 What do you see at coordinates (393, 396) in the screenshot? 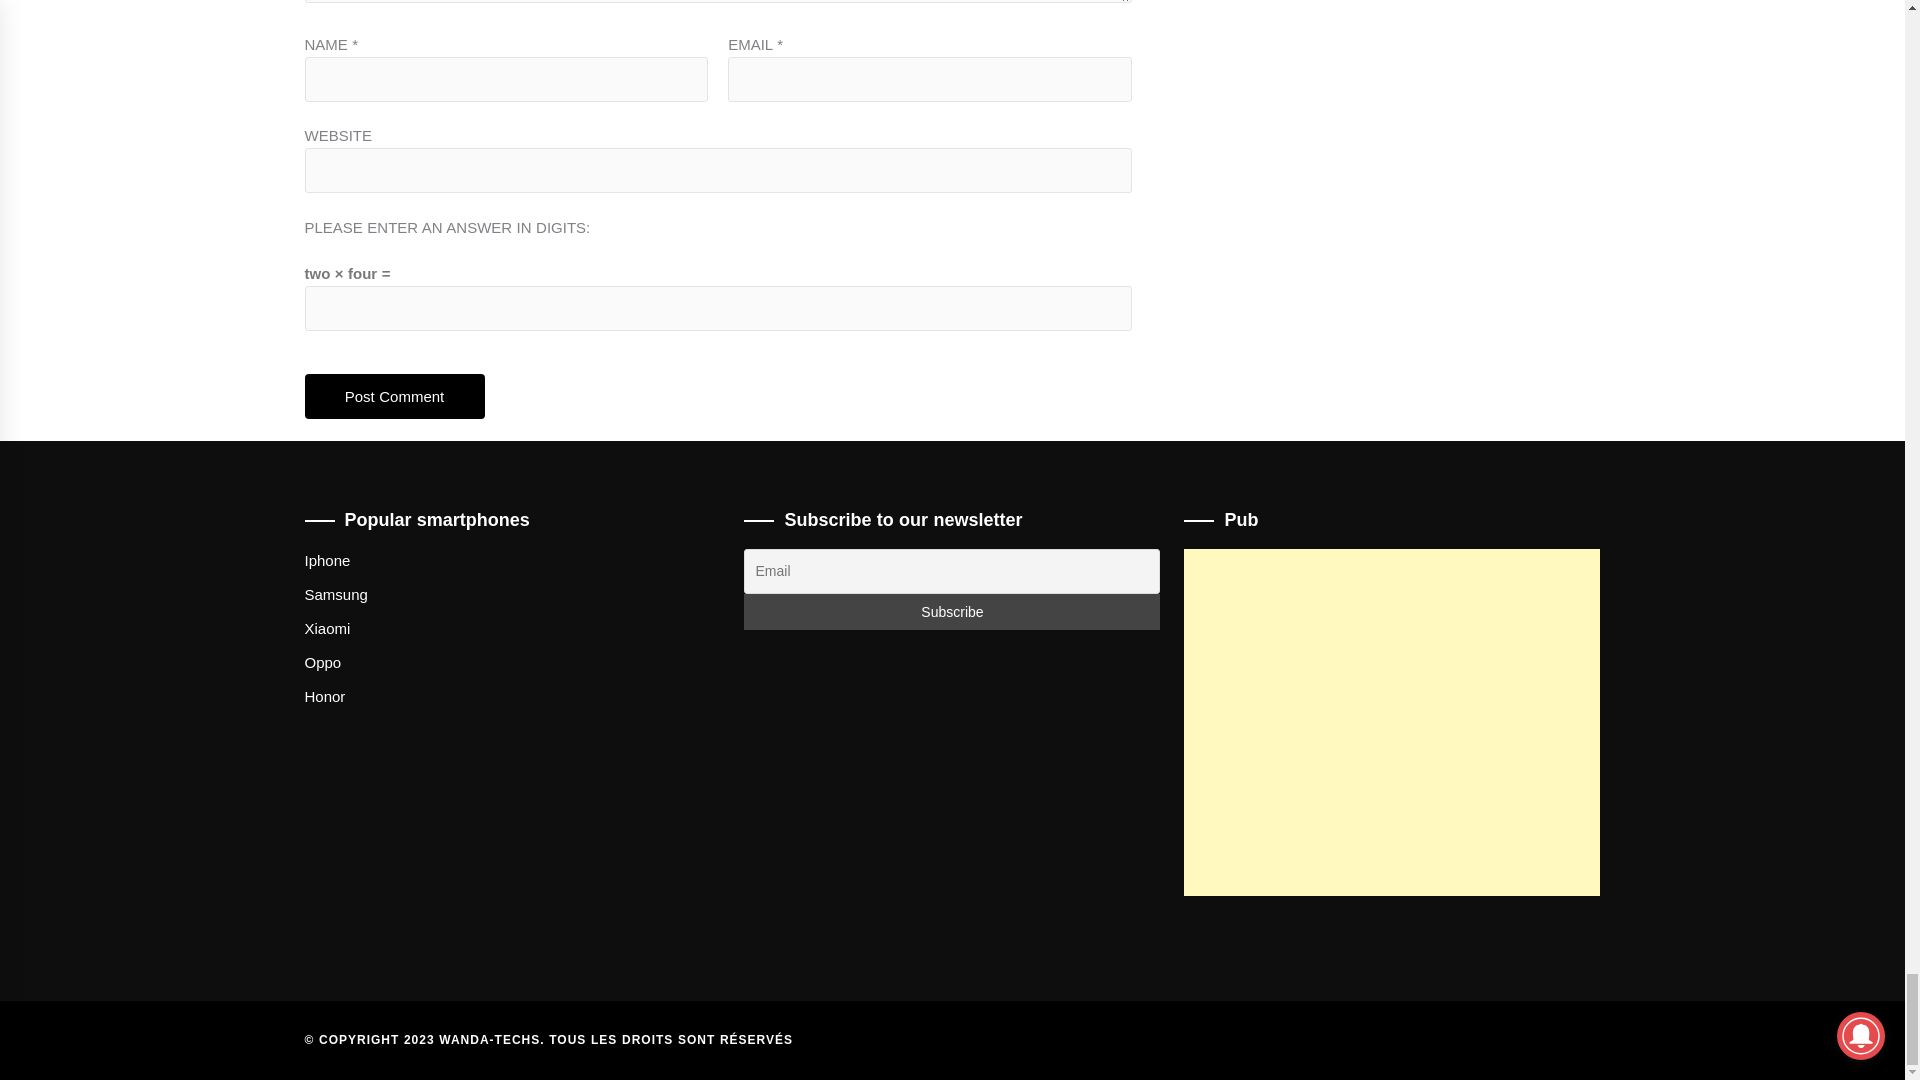
I see `Post Comment` at bounding box center [393, 396].